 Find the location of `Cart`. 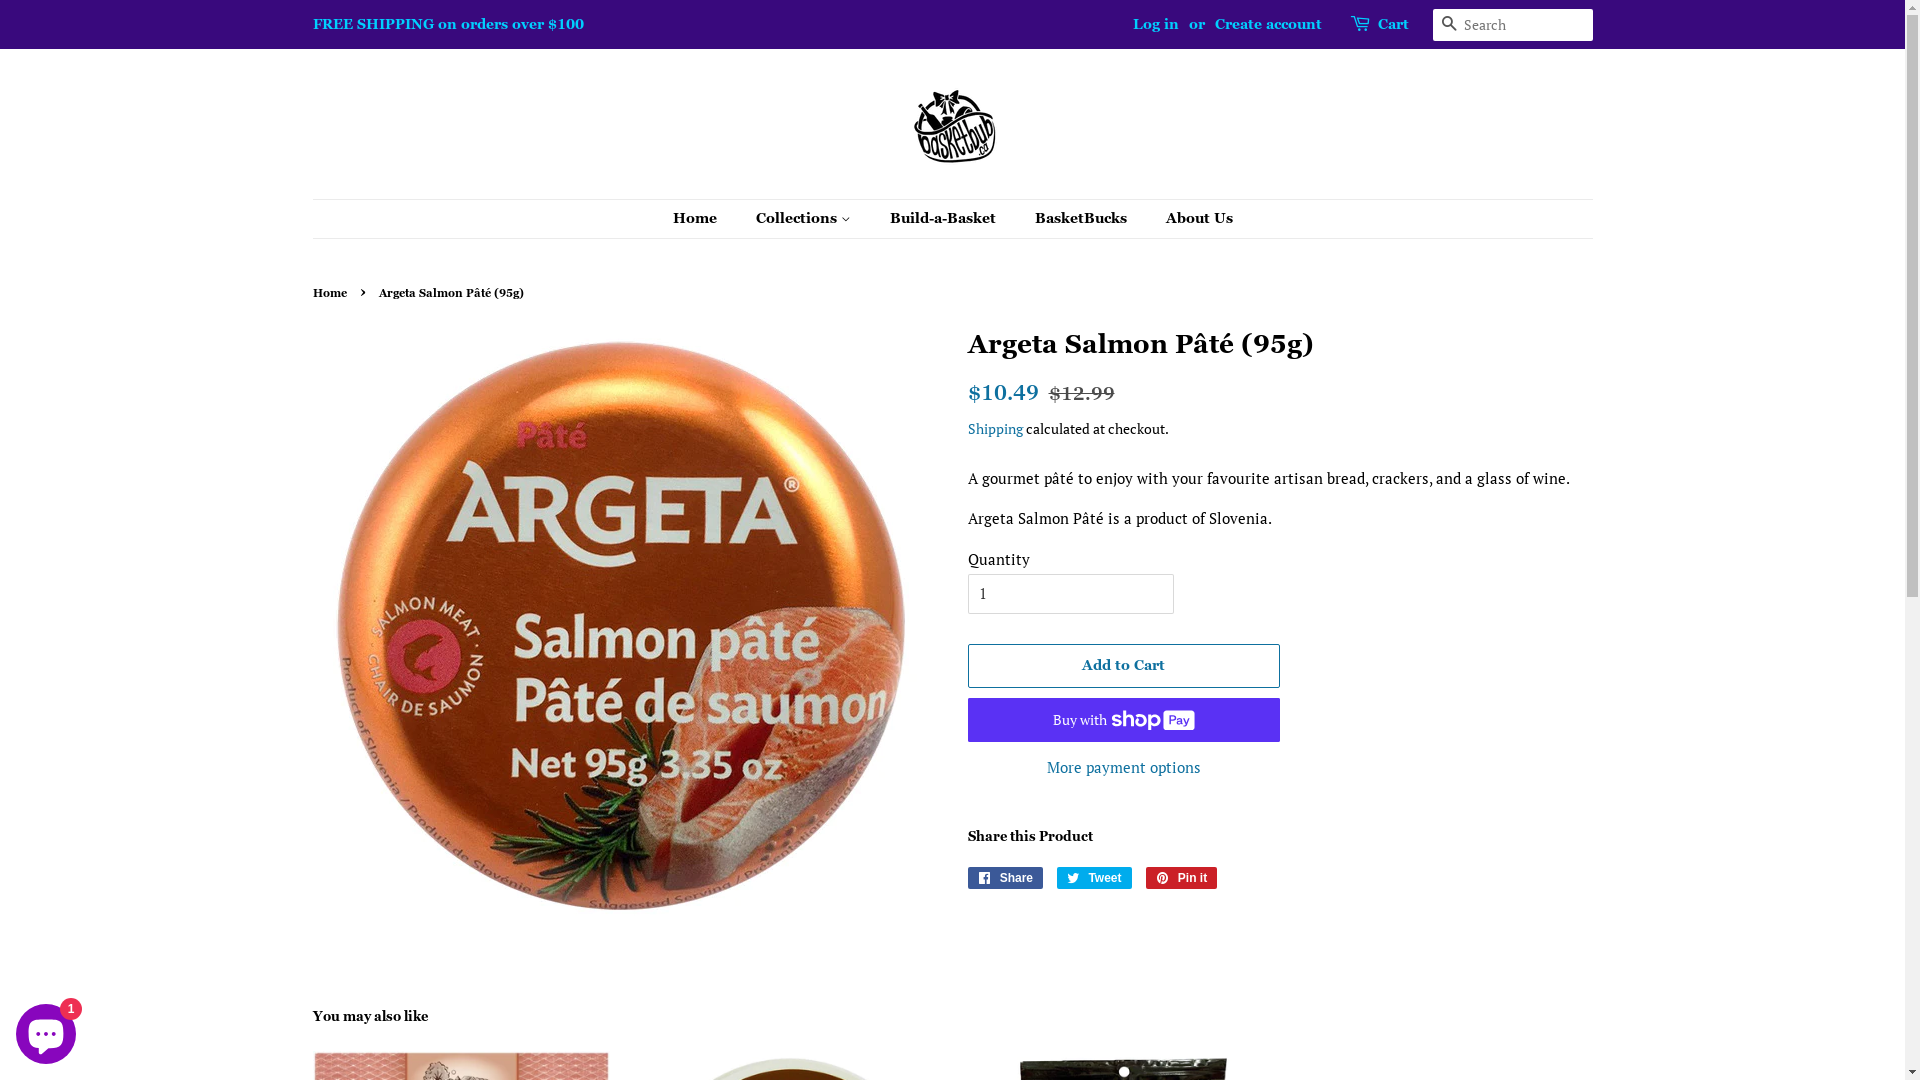

Cart is located at coordinates (1394, 25).